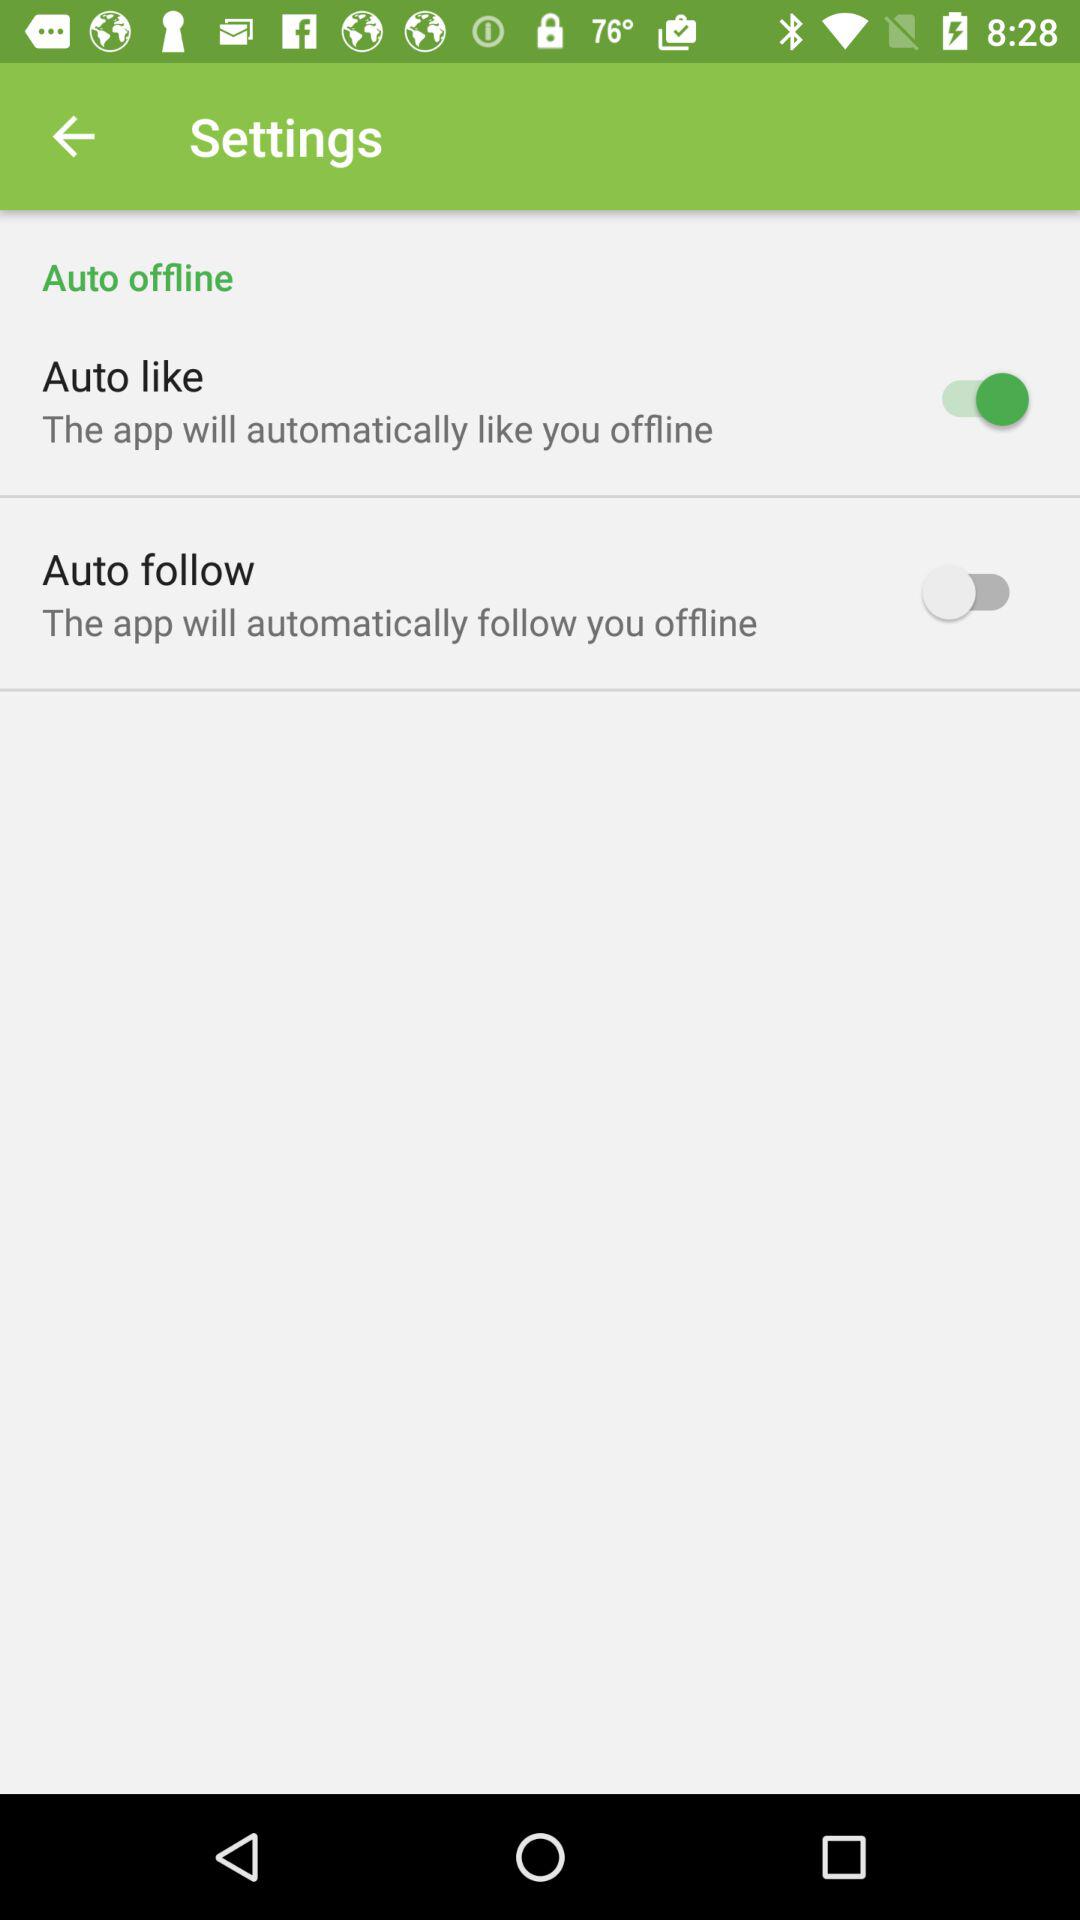  Describe the element at coordinates (123, 374) in the screenshot. I see `jump to auto like item` at that location.